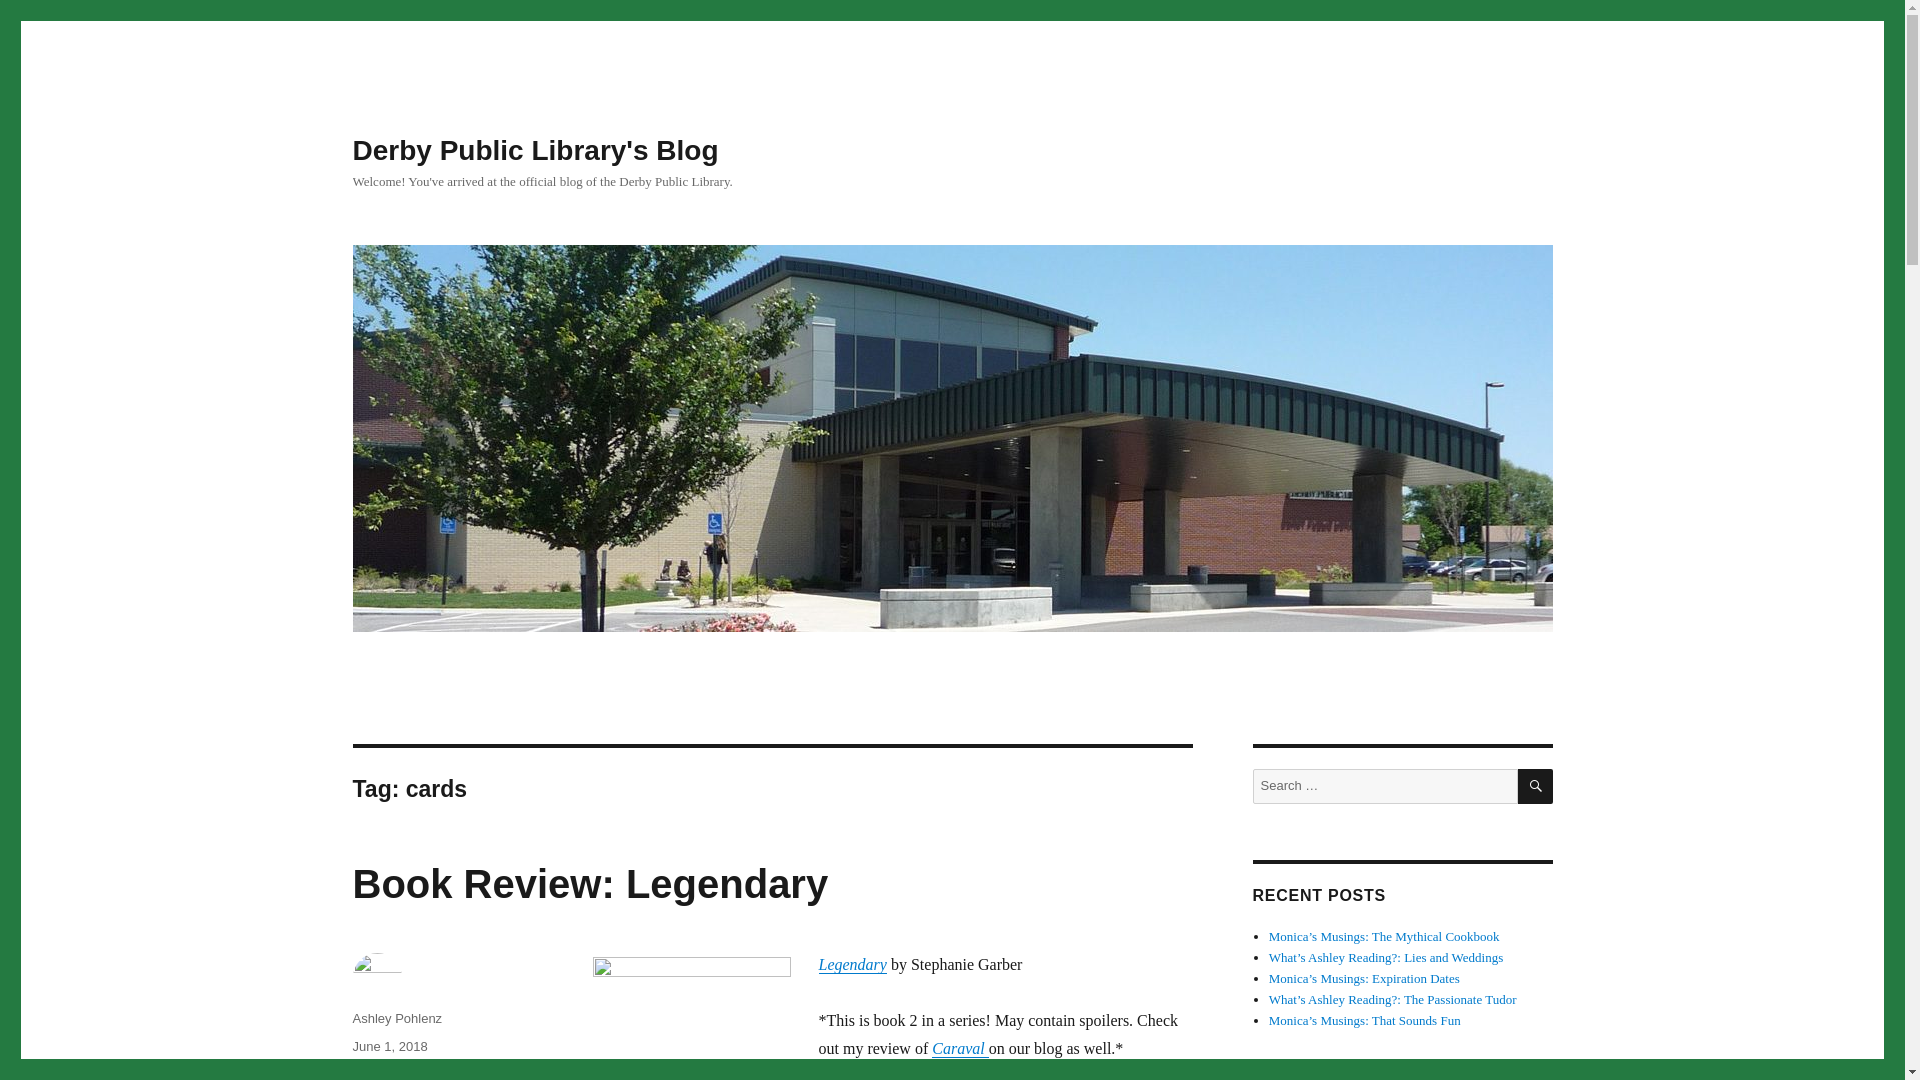  What do you see at coordinates (386, 1074) in the screenshot?
I see `Book review` at bounding box center [386, 1074].